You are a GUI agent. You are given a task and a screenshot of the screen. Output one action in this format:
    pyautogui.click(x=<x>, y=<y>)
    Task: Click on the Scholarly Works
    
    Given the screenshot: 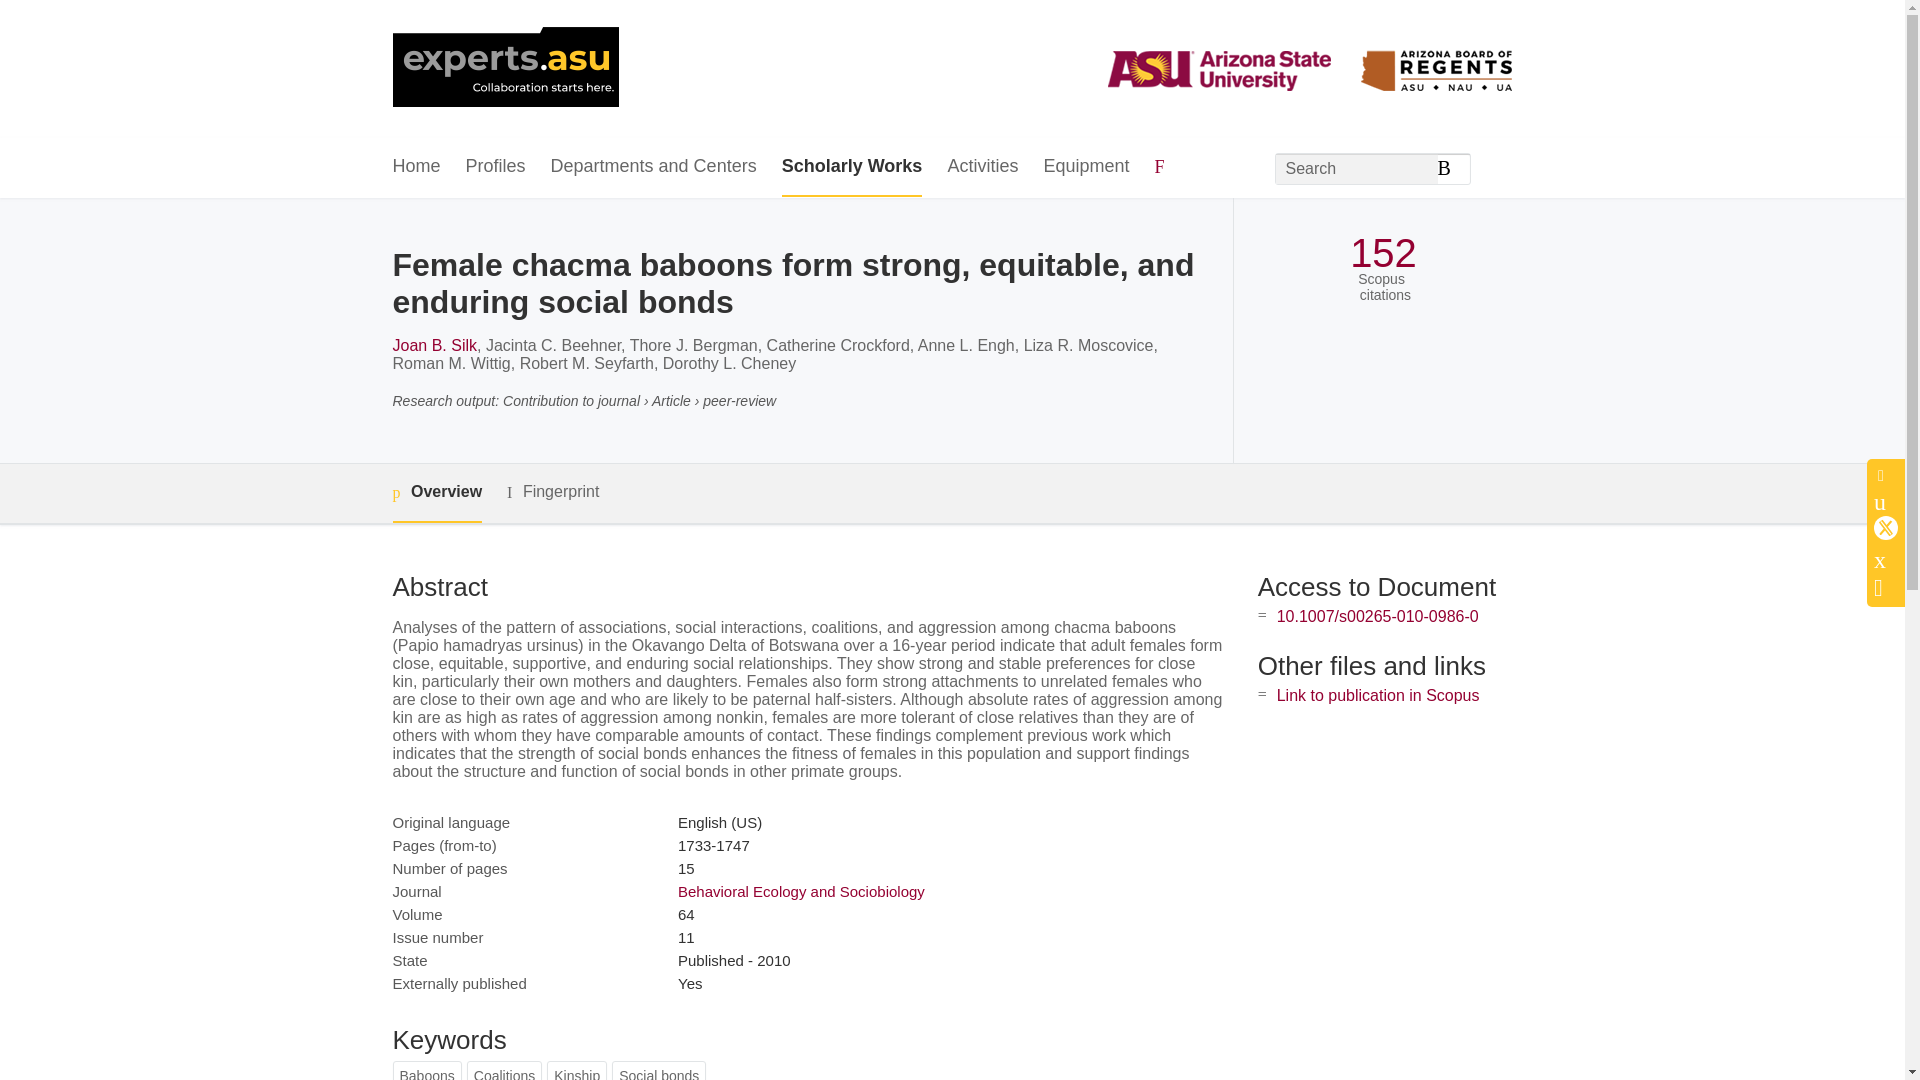 What is the action you would take?
    pyautogui.click(x=852, y=167)
    